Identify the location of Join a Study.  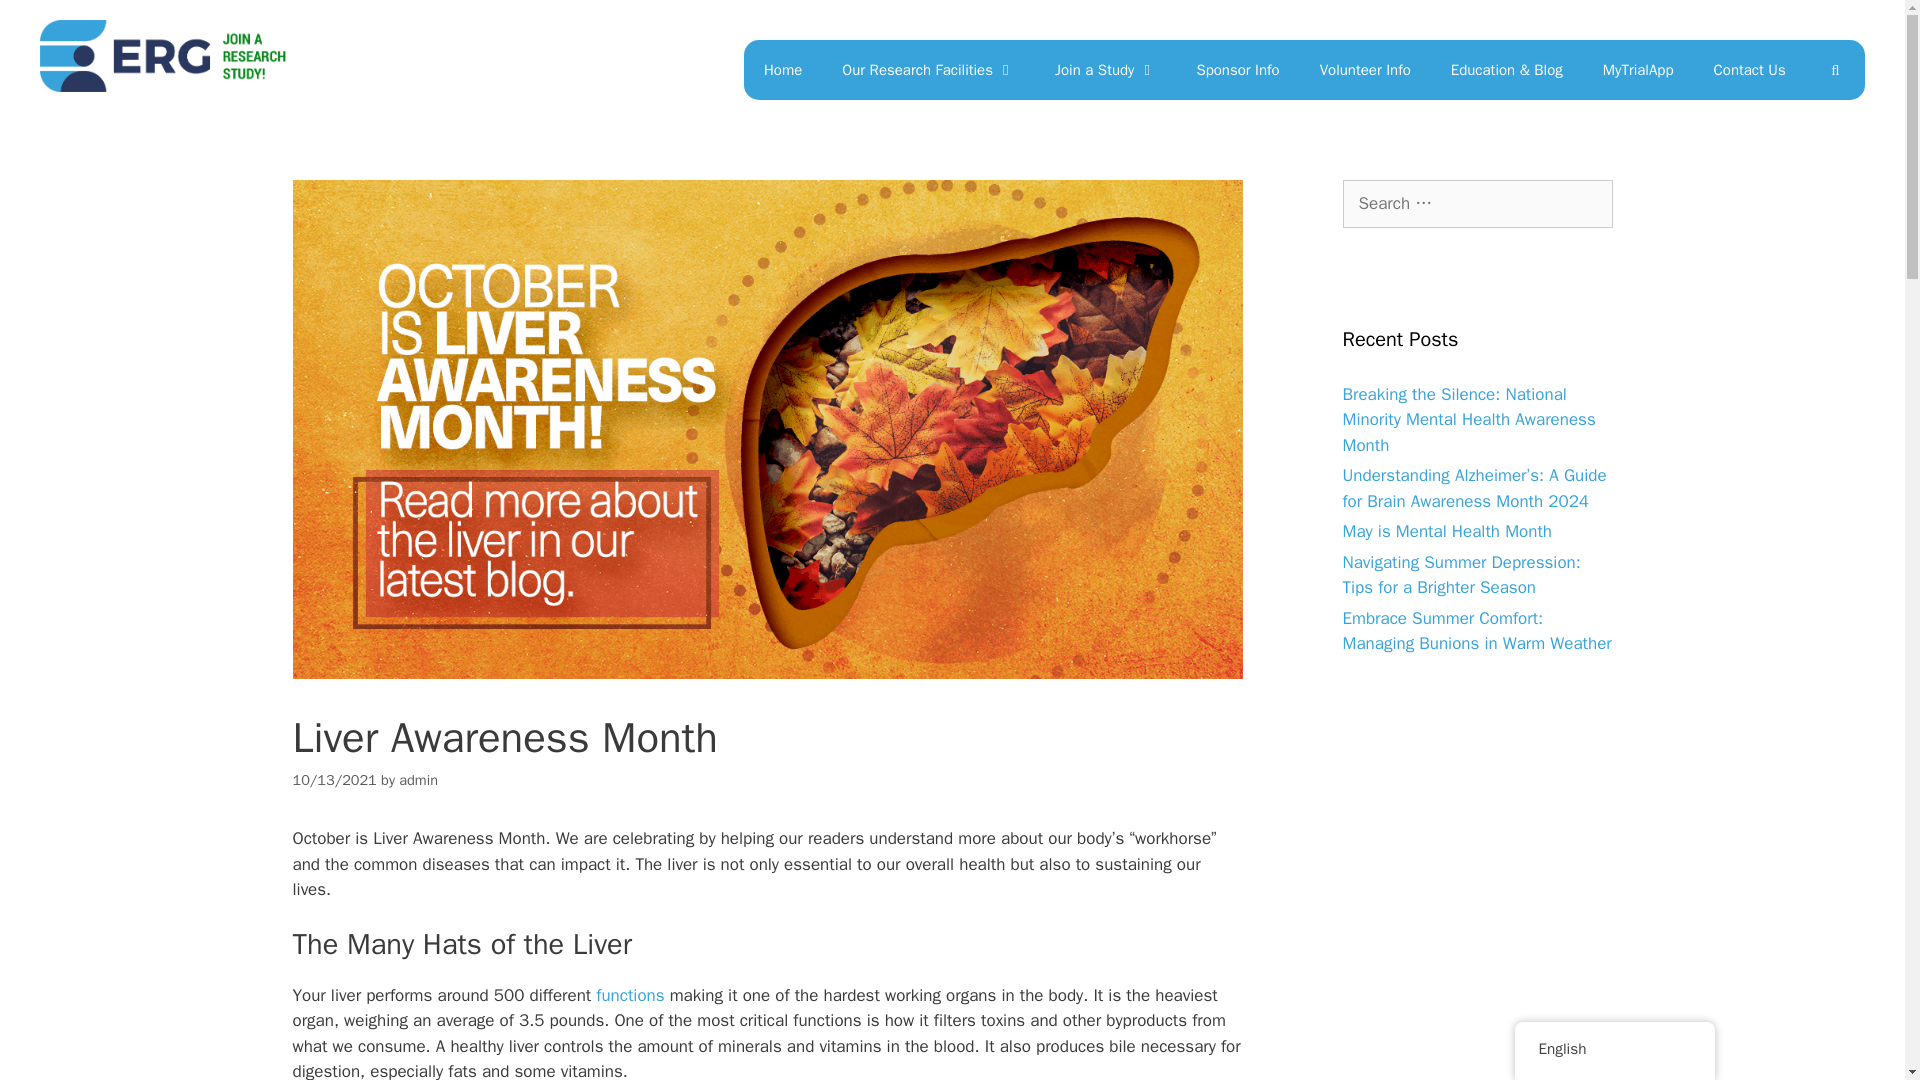
(1104, 70).